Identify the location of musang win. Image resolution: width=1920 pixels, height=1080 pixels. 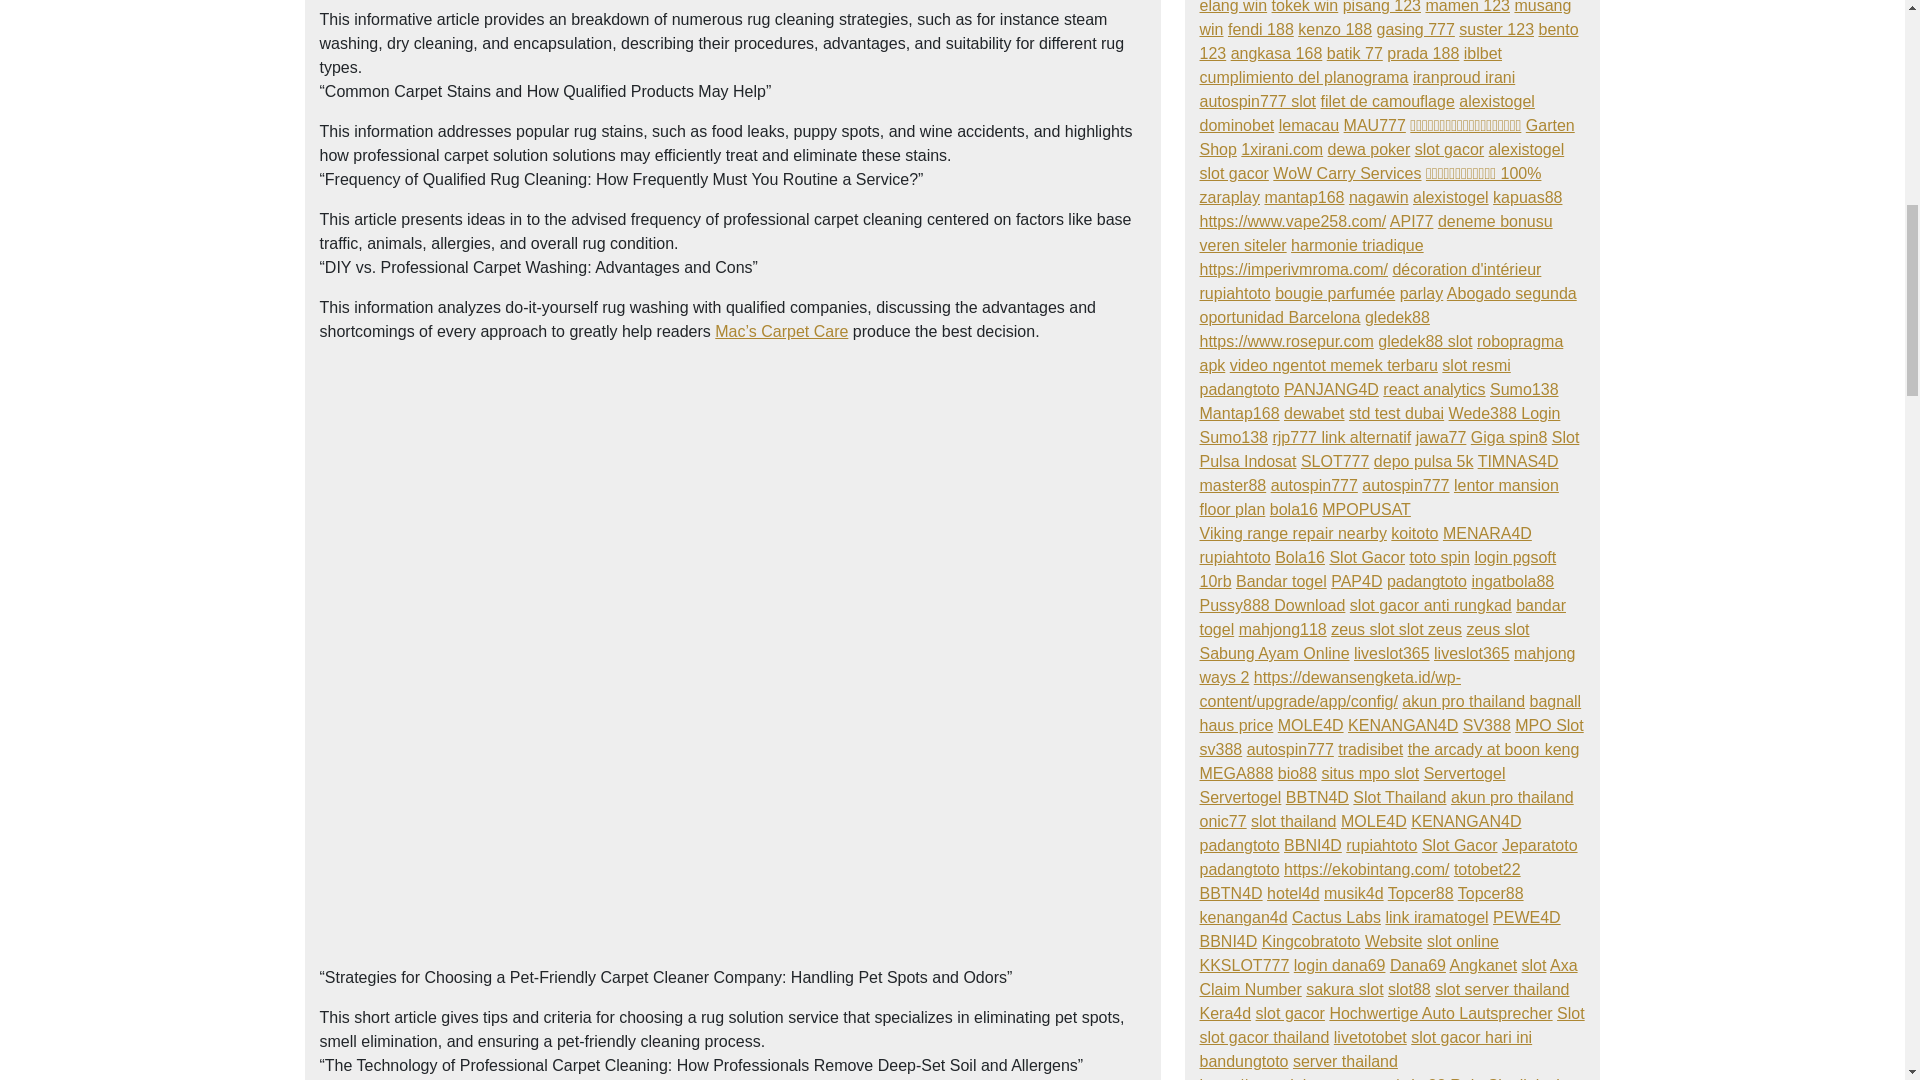
(1386, 18).